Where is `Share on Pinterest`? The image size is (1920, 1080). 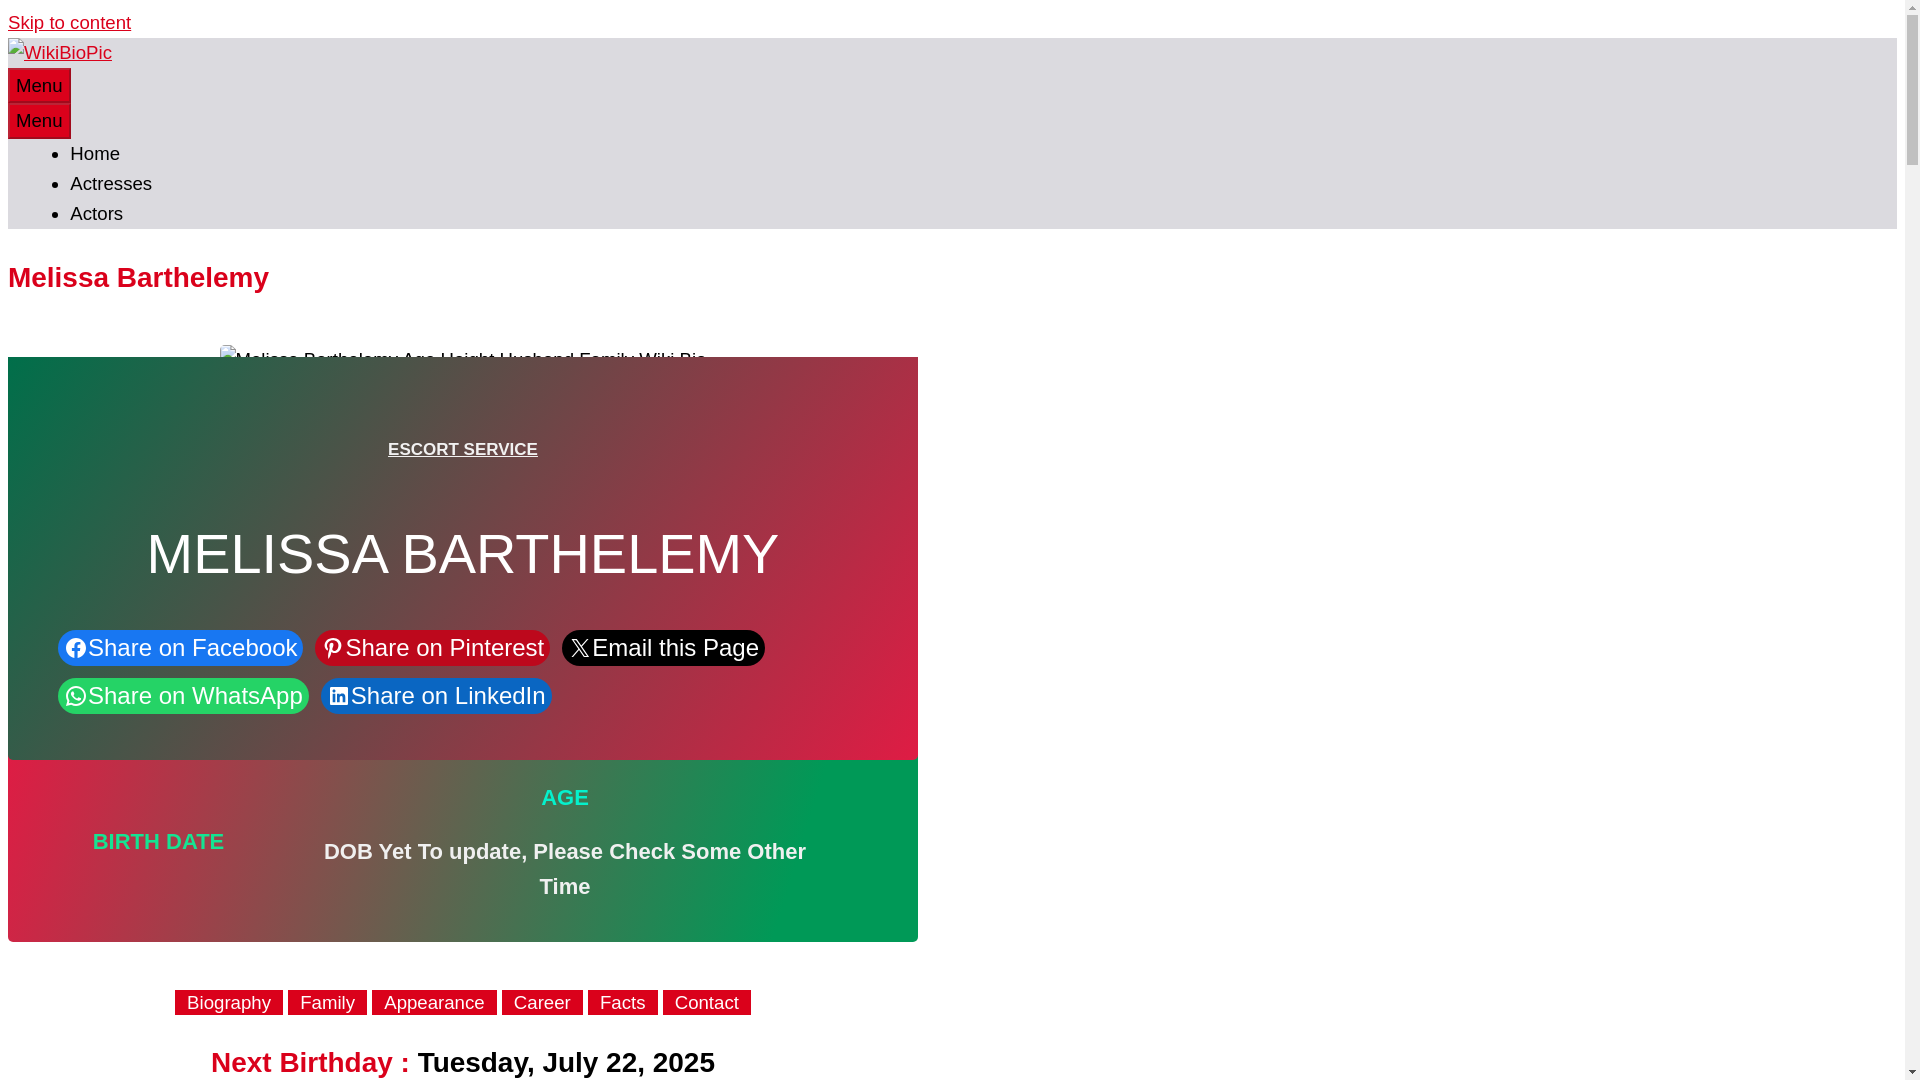 Share on Pinterest is located at coordinates (432, 648).